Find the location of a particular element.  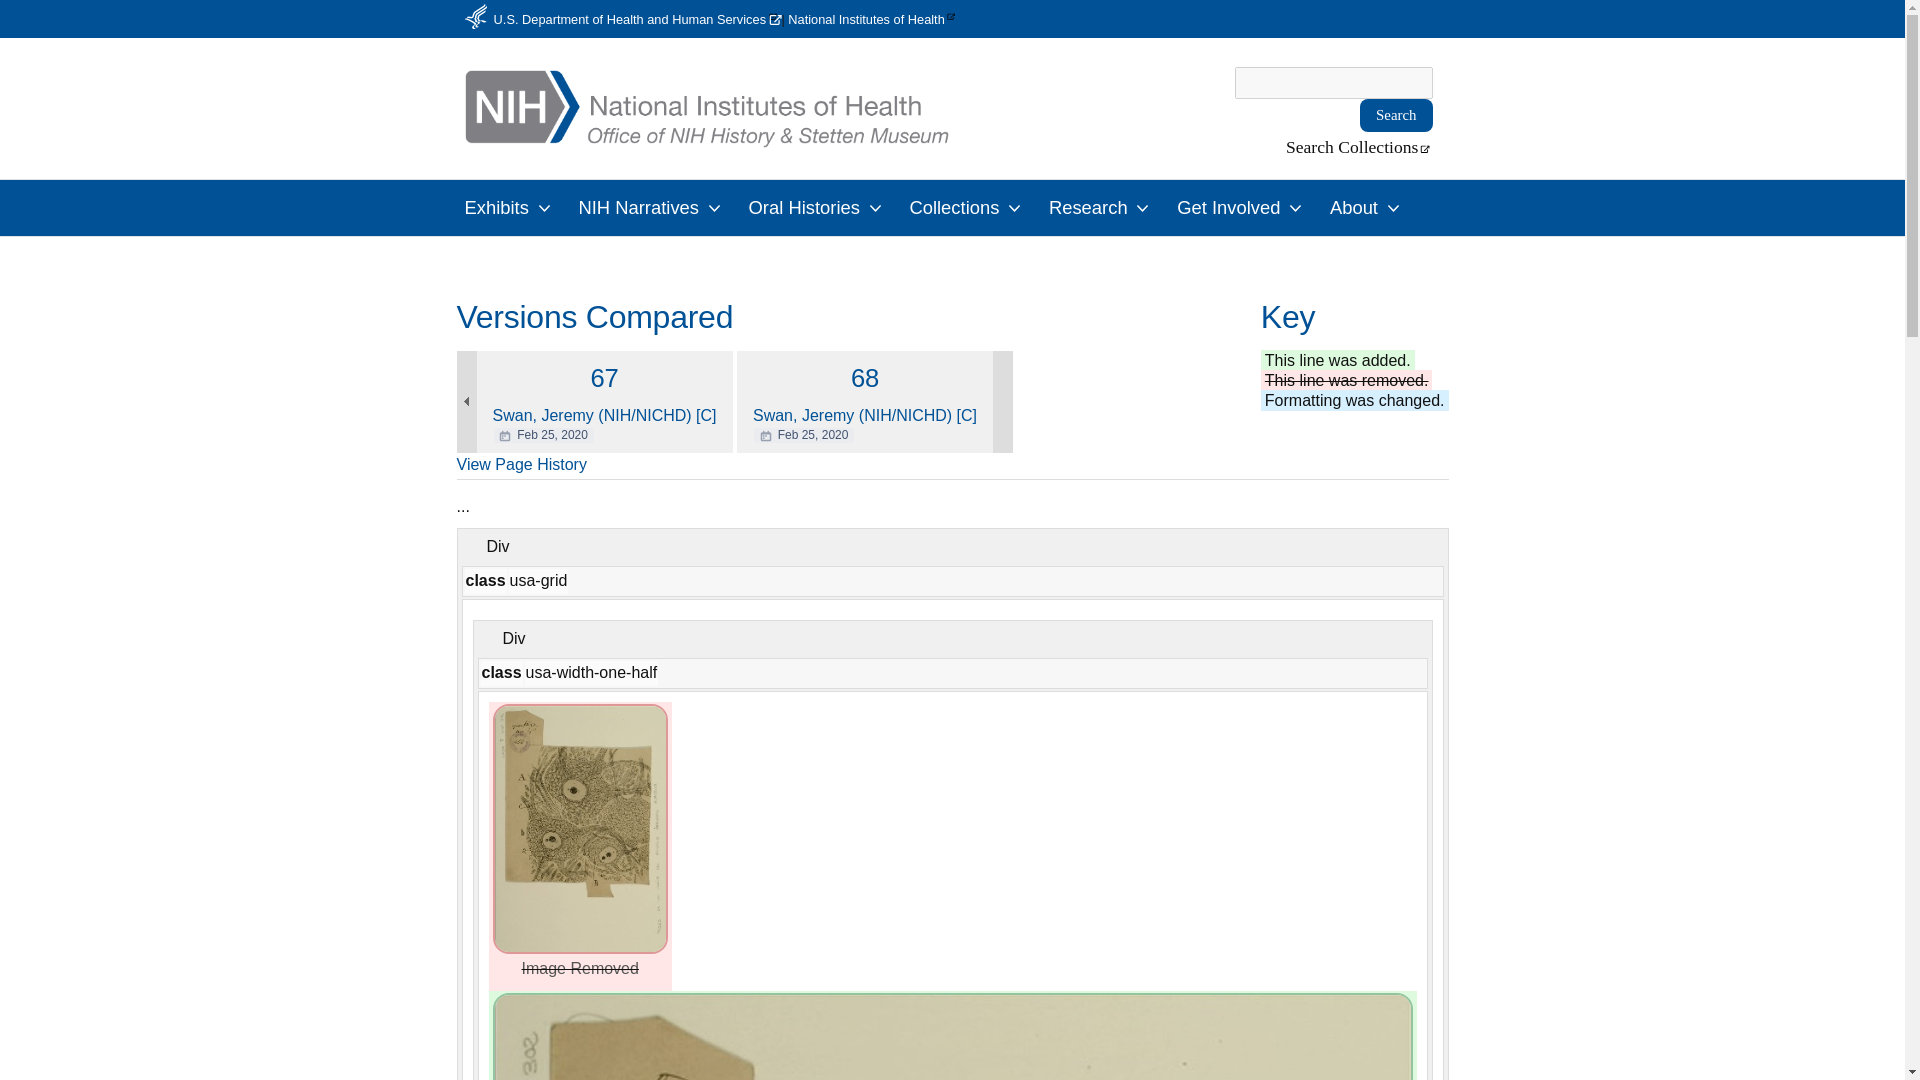

NIH Narratives is located at coordinates (652, 208).